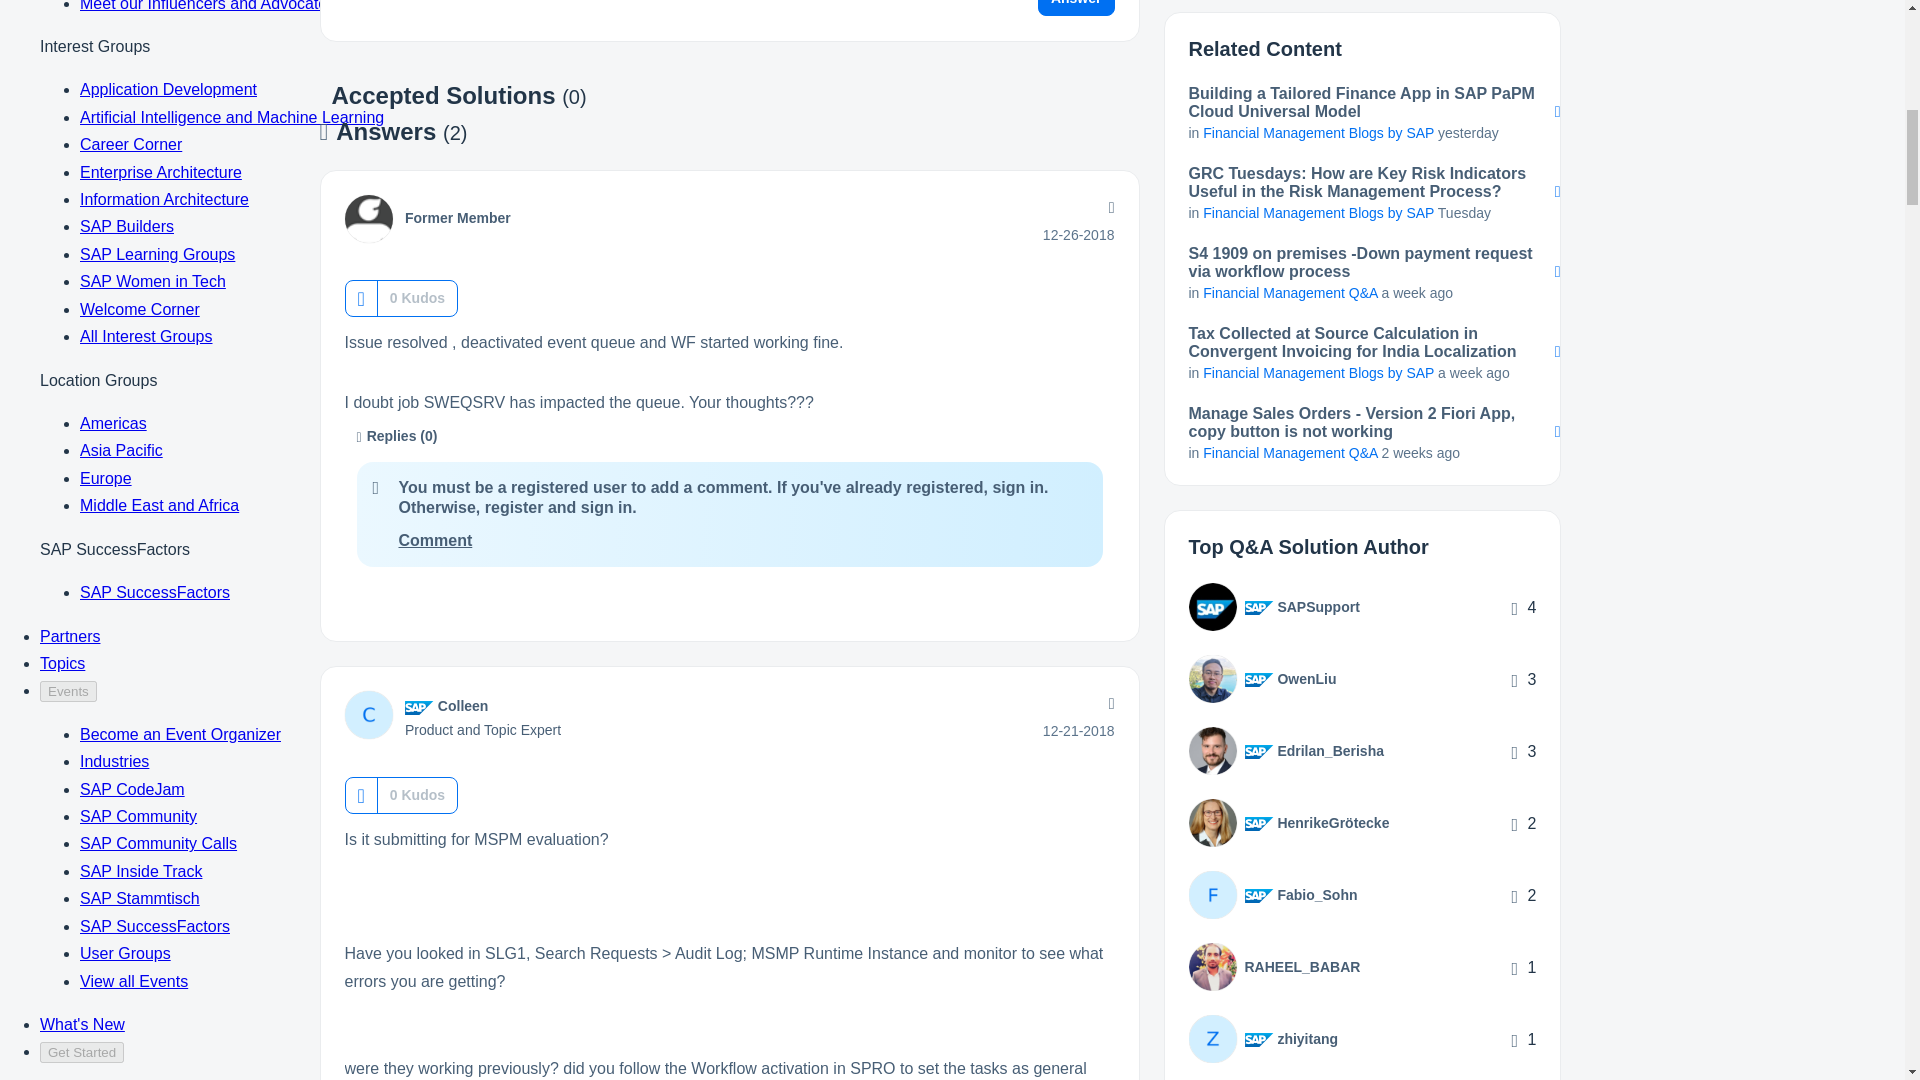 Image resolution: width=1920 pixels, height=1080 pixels. I want to click on Colleen, so click(463, 705).